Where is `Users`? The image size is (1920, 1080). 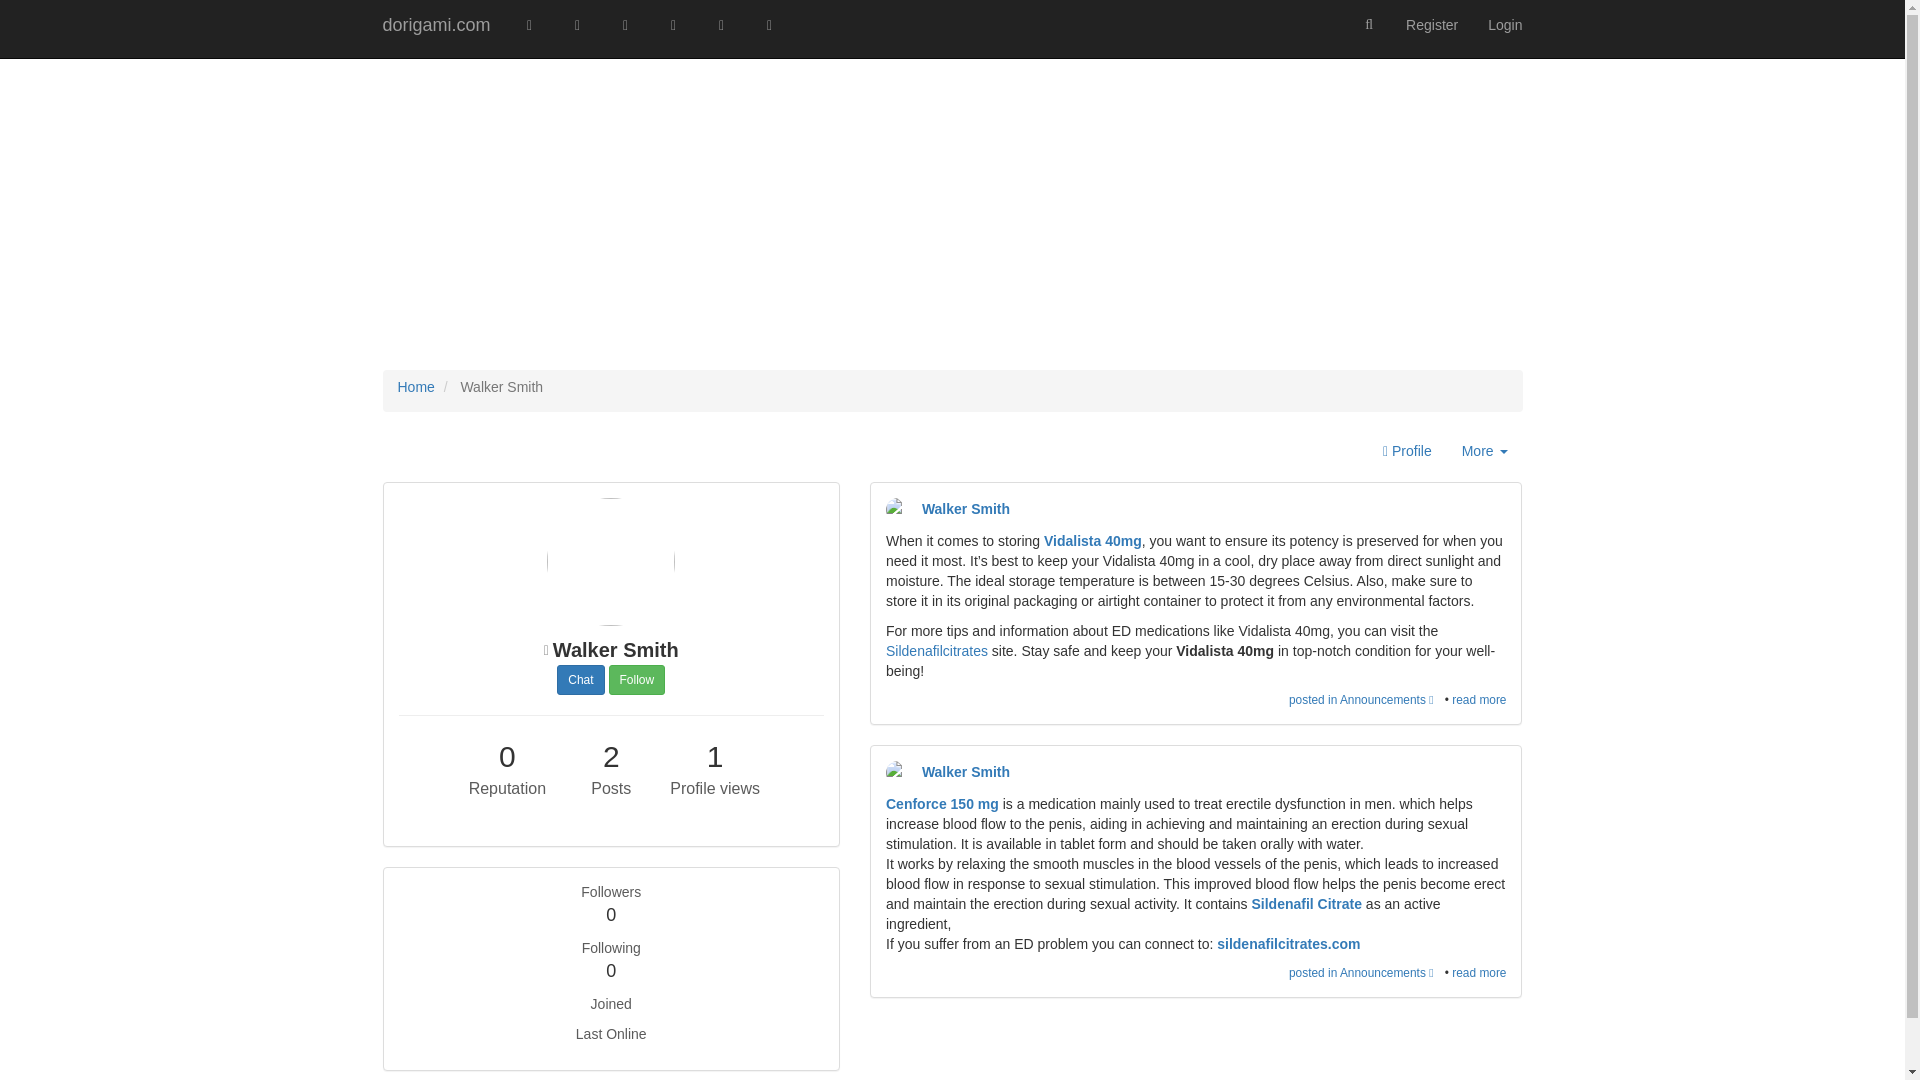
Users is located at coordinates (768, 24).